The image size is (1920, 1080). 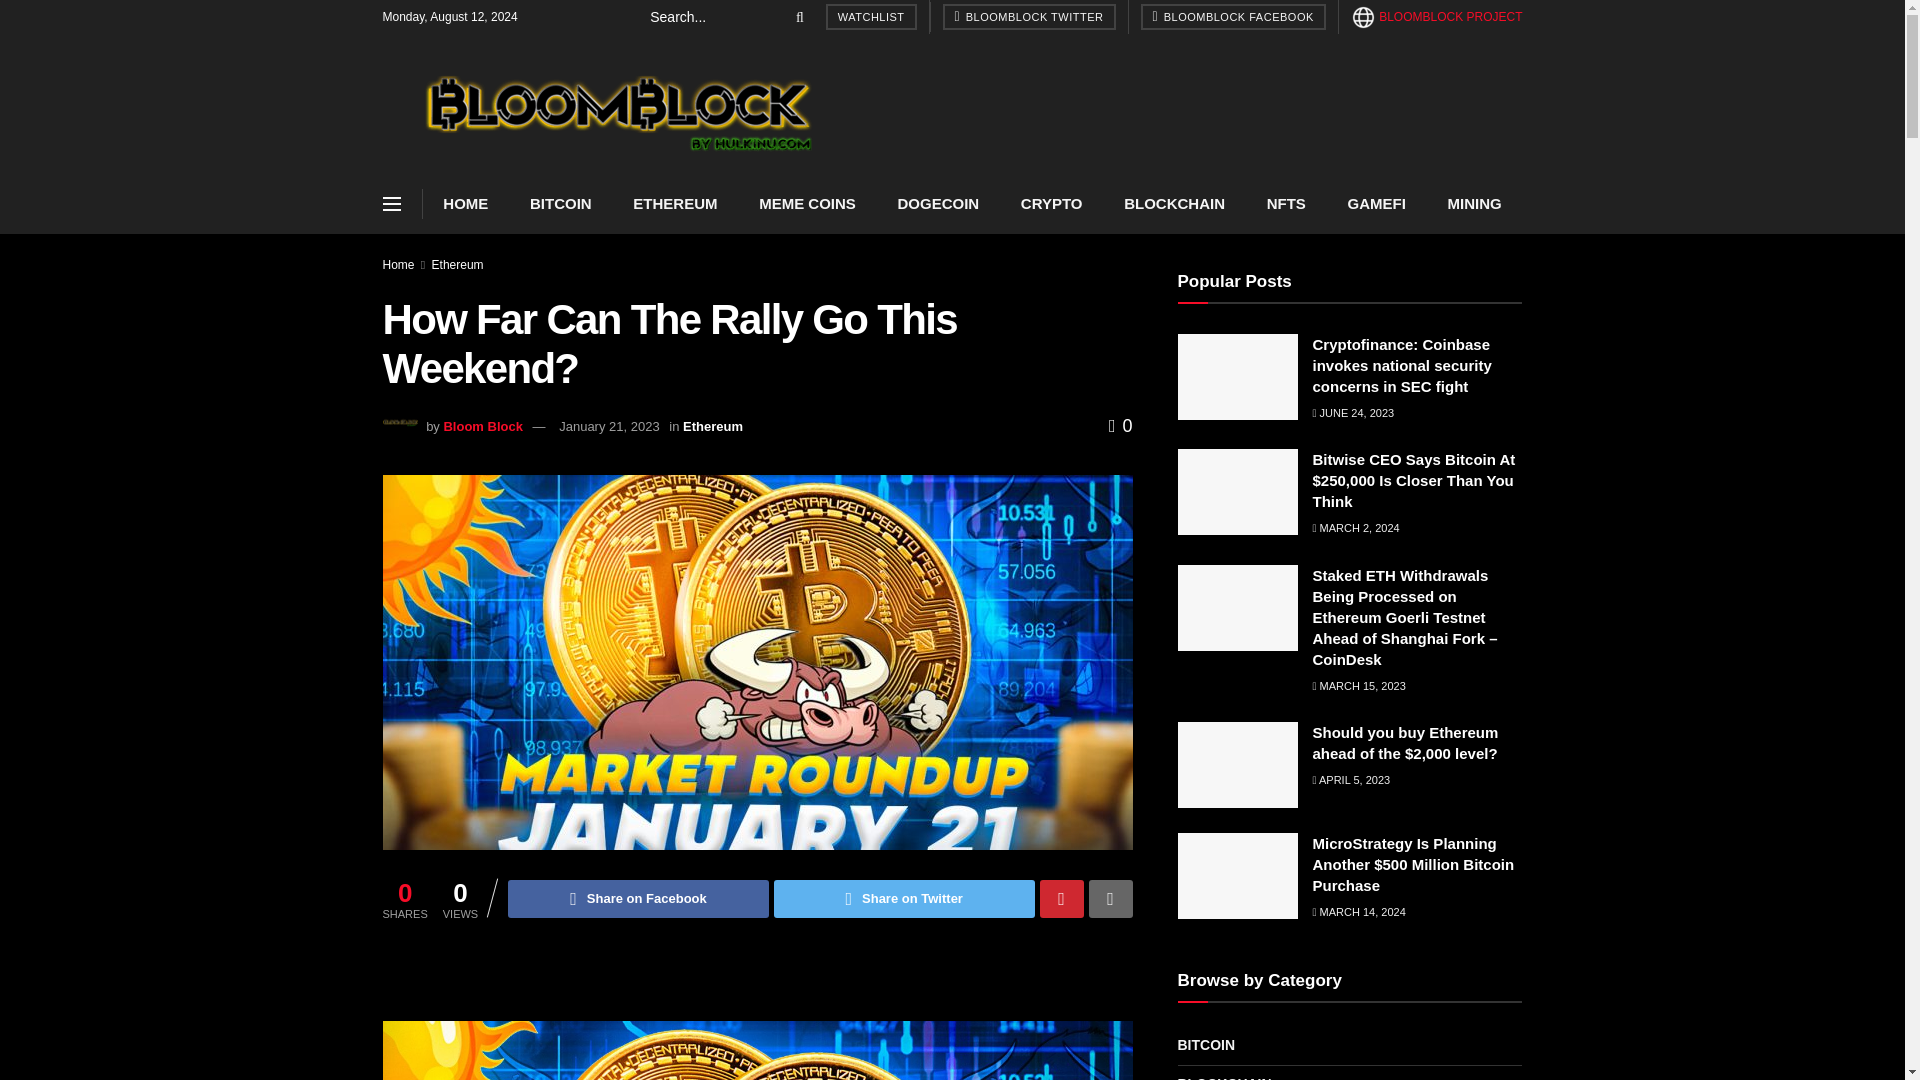 I want to click on NFTS, so click(x=1286, y=204).